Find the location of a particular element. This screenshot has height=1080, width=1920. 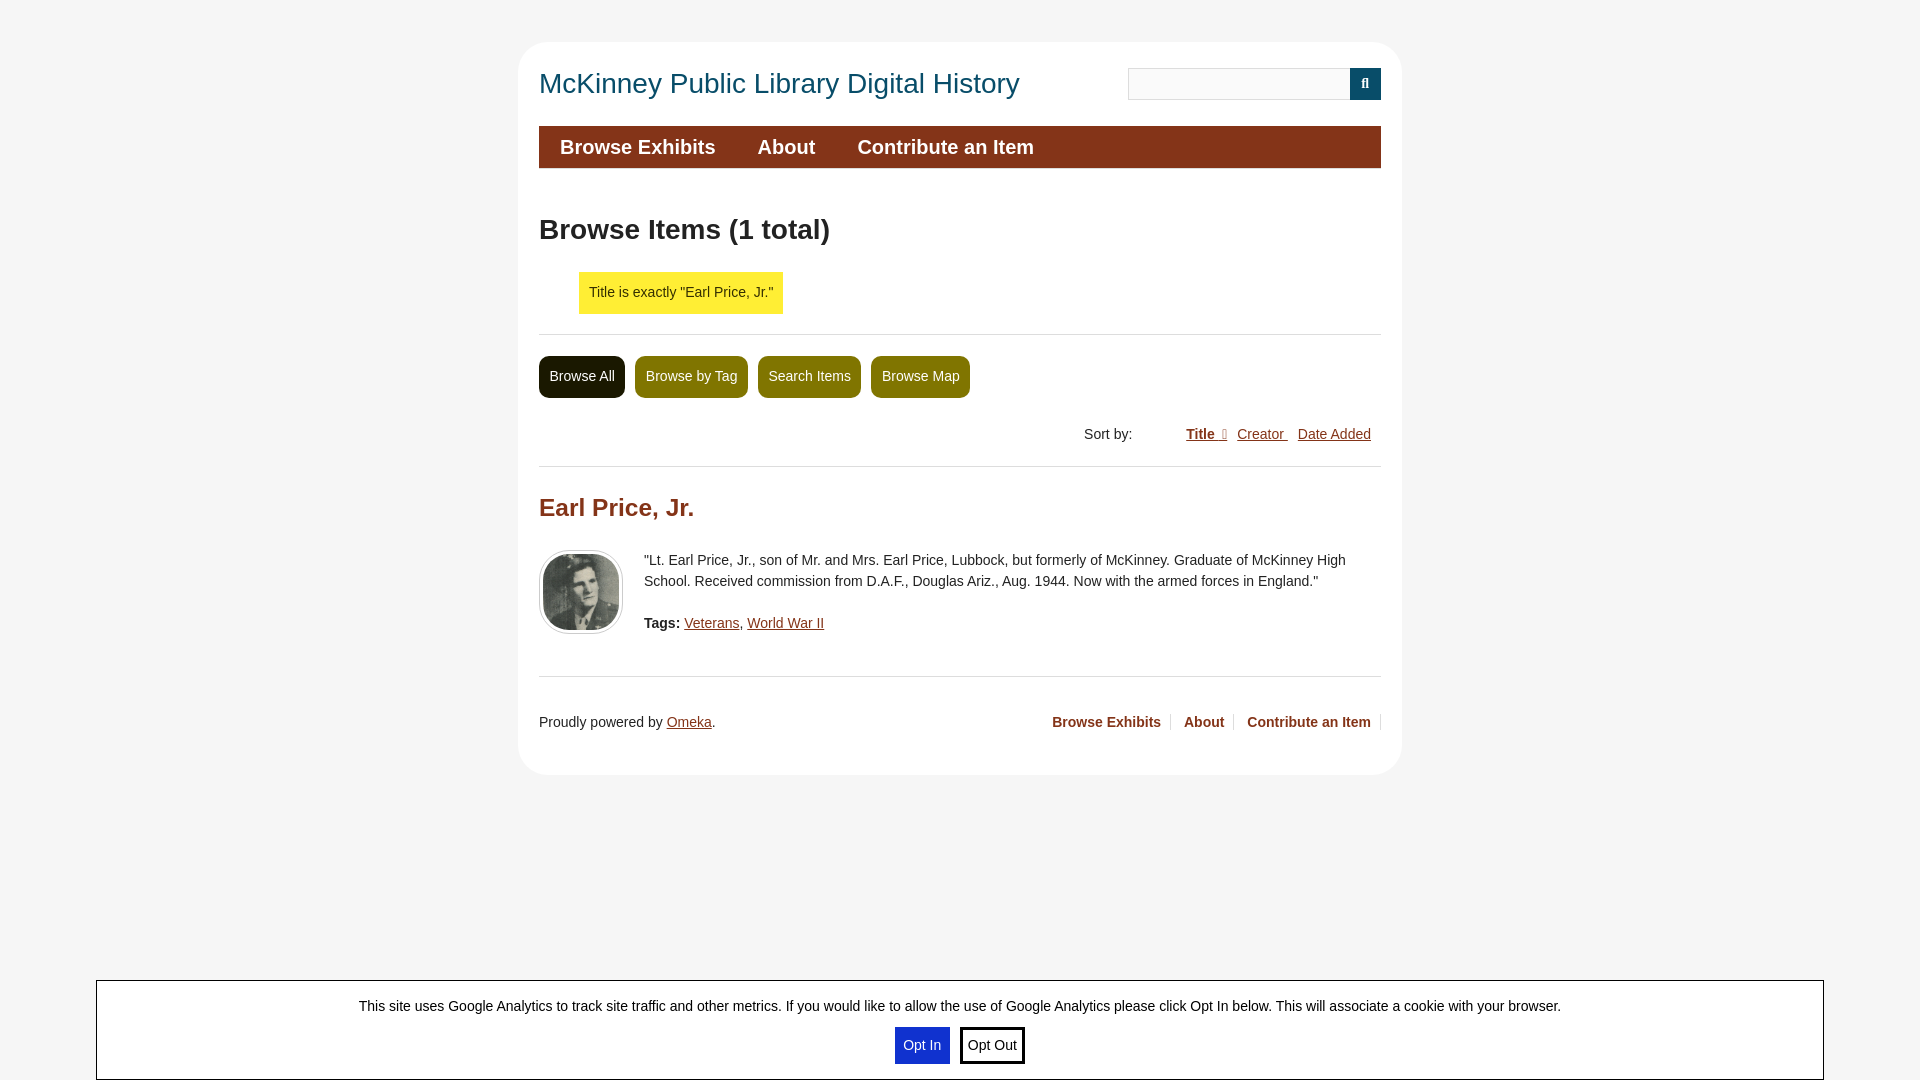

McKinney Public Library Digital History is located at coordinates (779, 84).